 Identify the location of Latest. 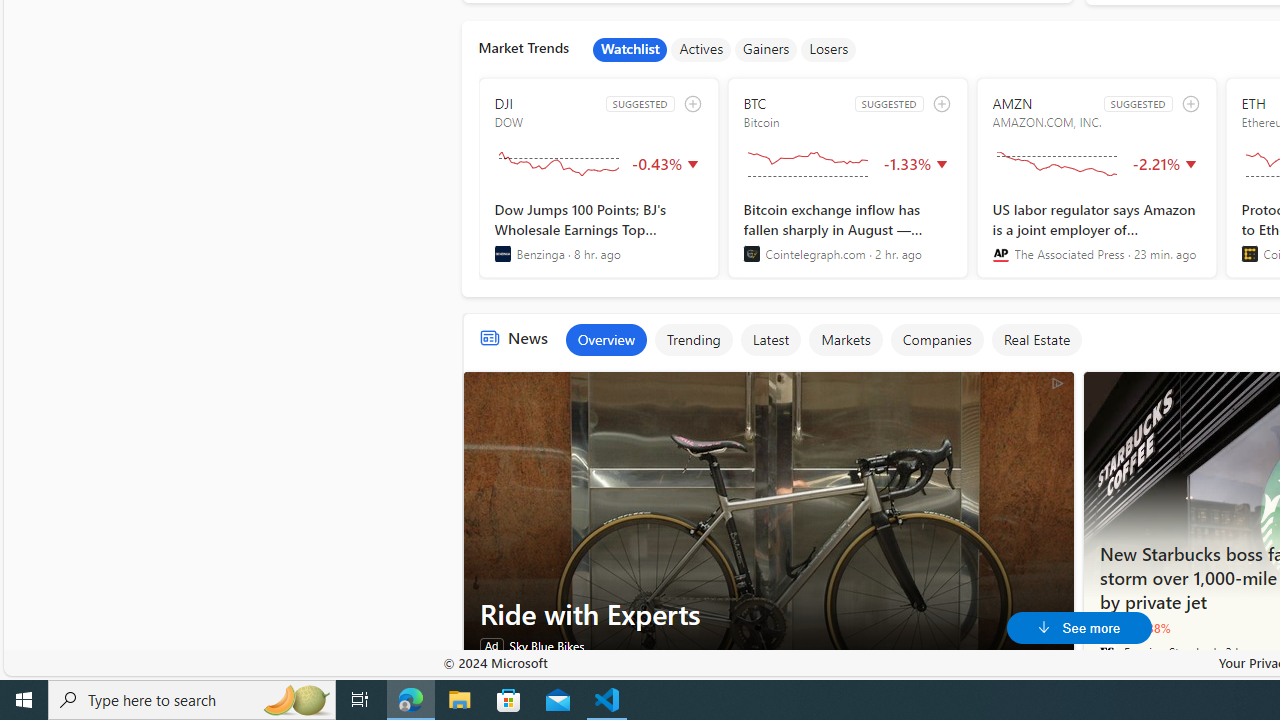
(770, 340).